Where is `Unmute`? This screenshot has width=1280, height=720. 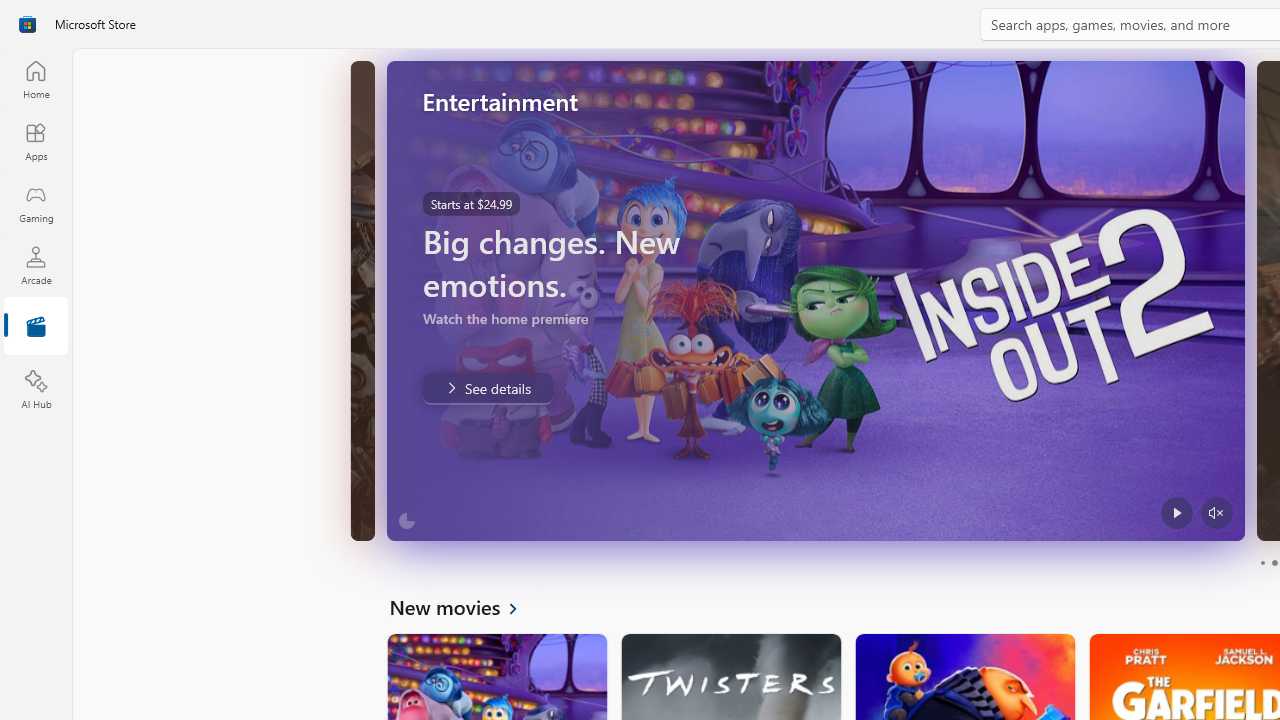
Unmute is located at coordinates (1216, 512).